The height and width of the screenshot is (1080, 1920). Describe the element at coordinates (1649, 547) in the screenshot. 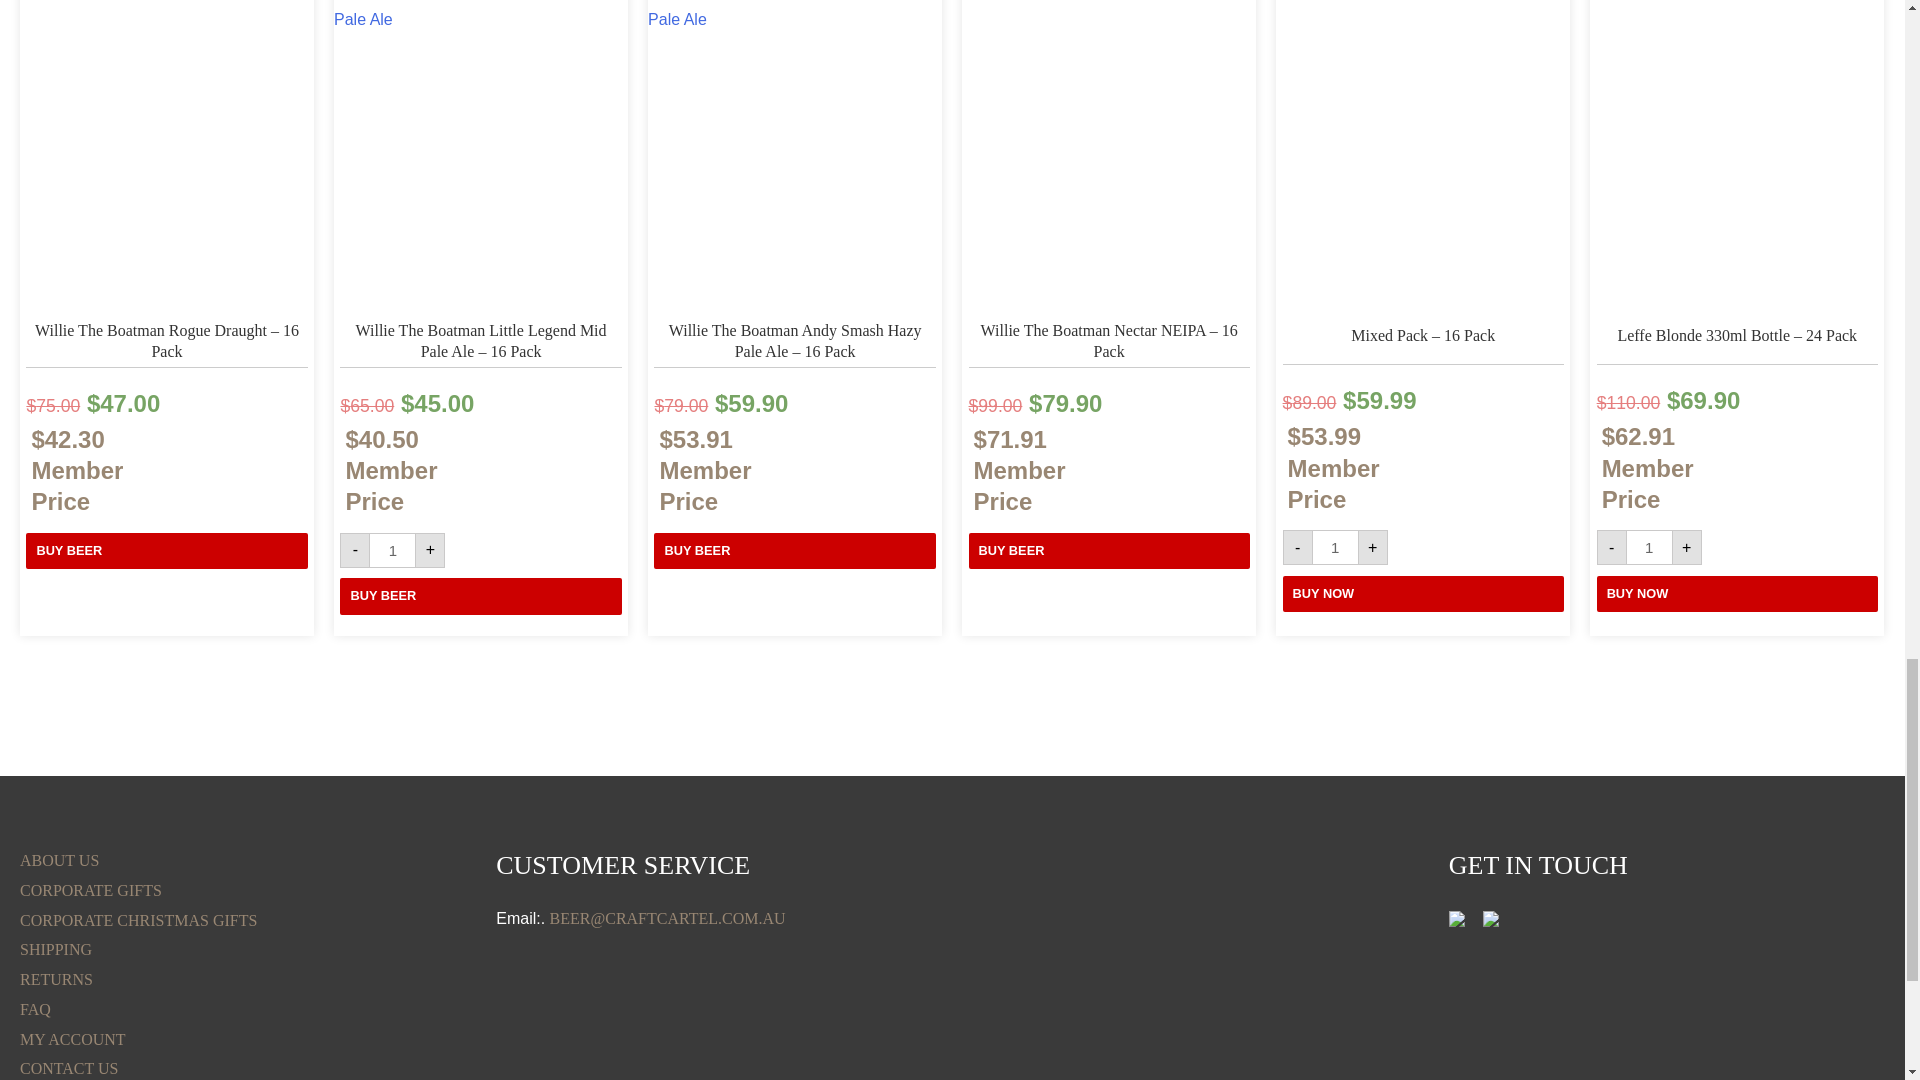

I see `Qty` at that location.